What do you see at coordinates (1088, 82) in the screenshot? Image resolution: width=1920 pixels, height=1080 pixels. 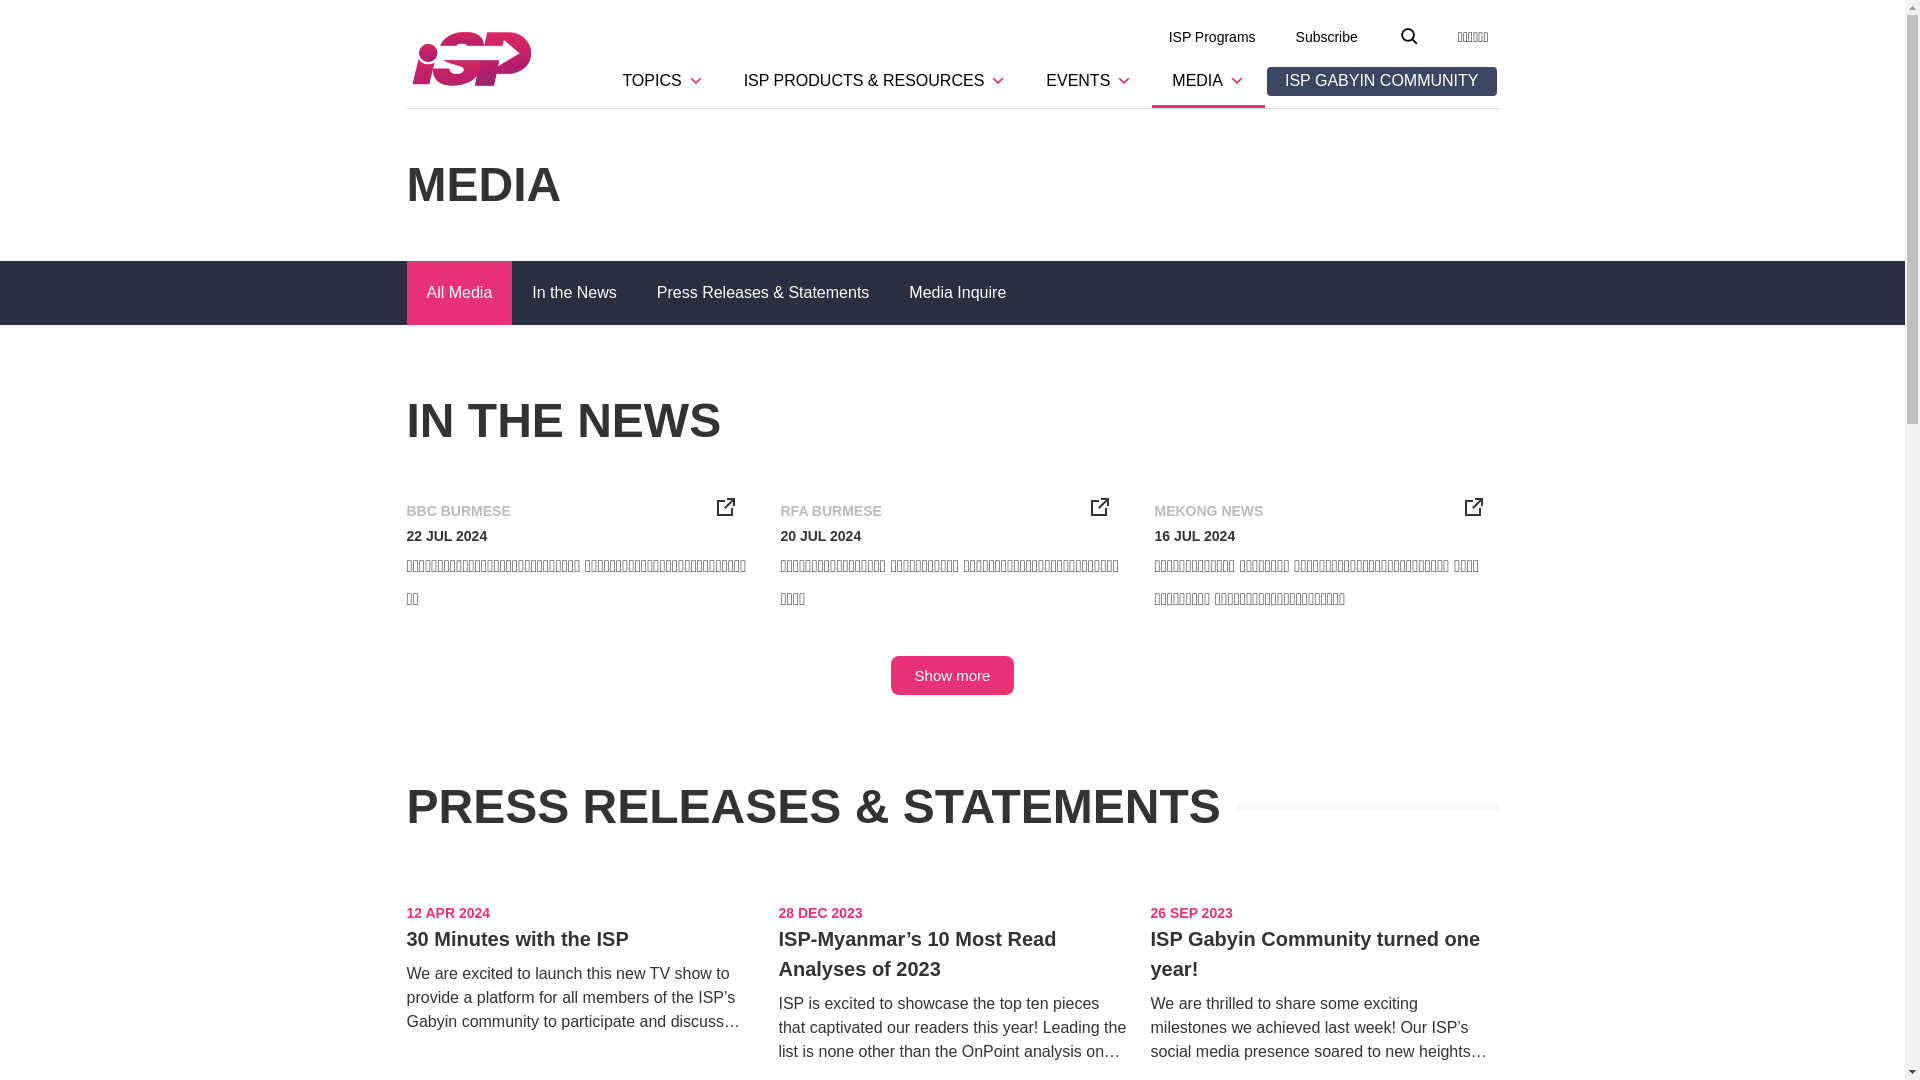 I see `EVENTS` at bounding box center [1088, 82].